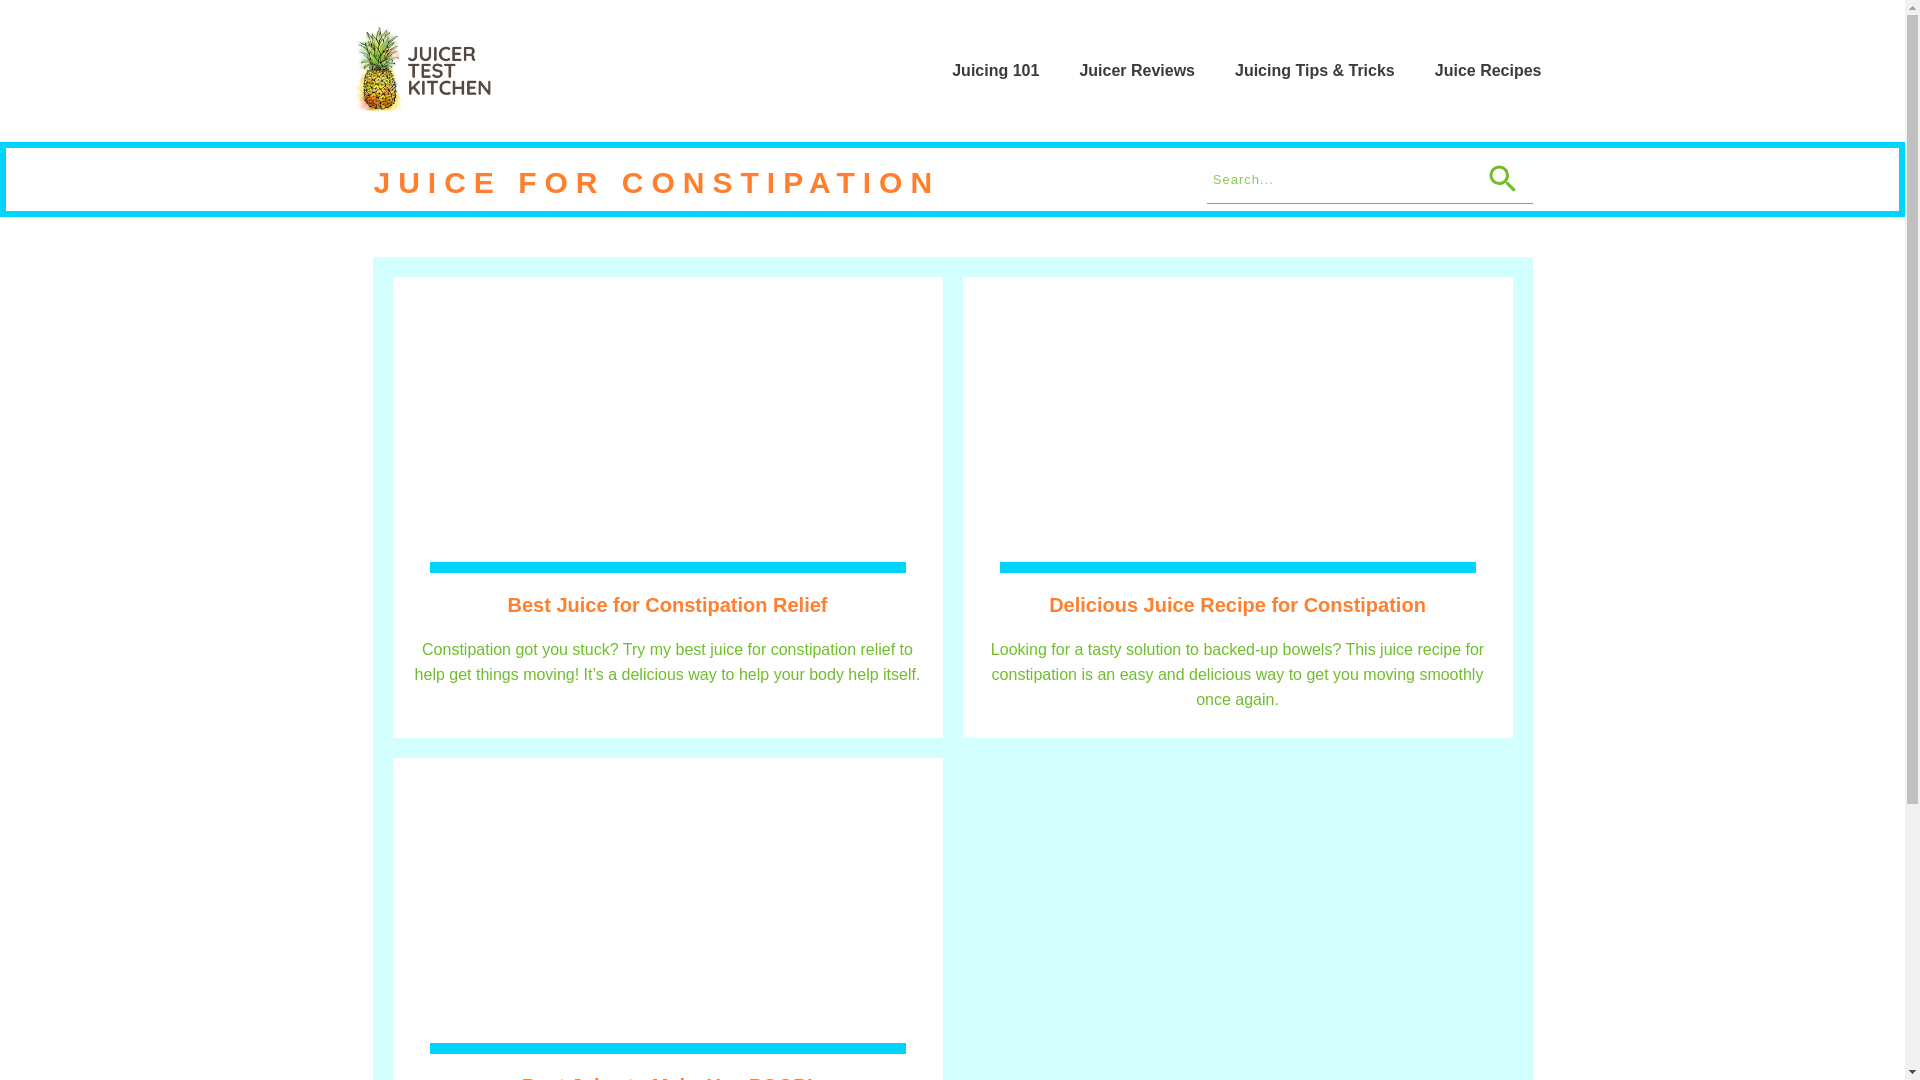 Image resolution: width=1920 pixels, height=1080 pixels. I want to click on Juicing 101, so click(995, 71).